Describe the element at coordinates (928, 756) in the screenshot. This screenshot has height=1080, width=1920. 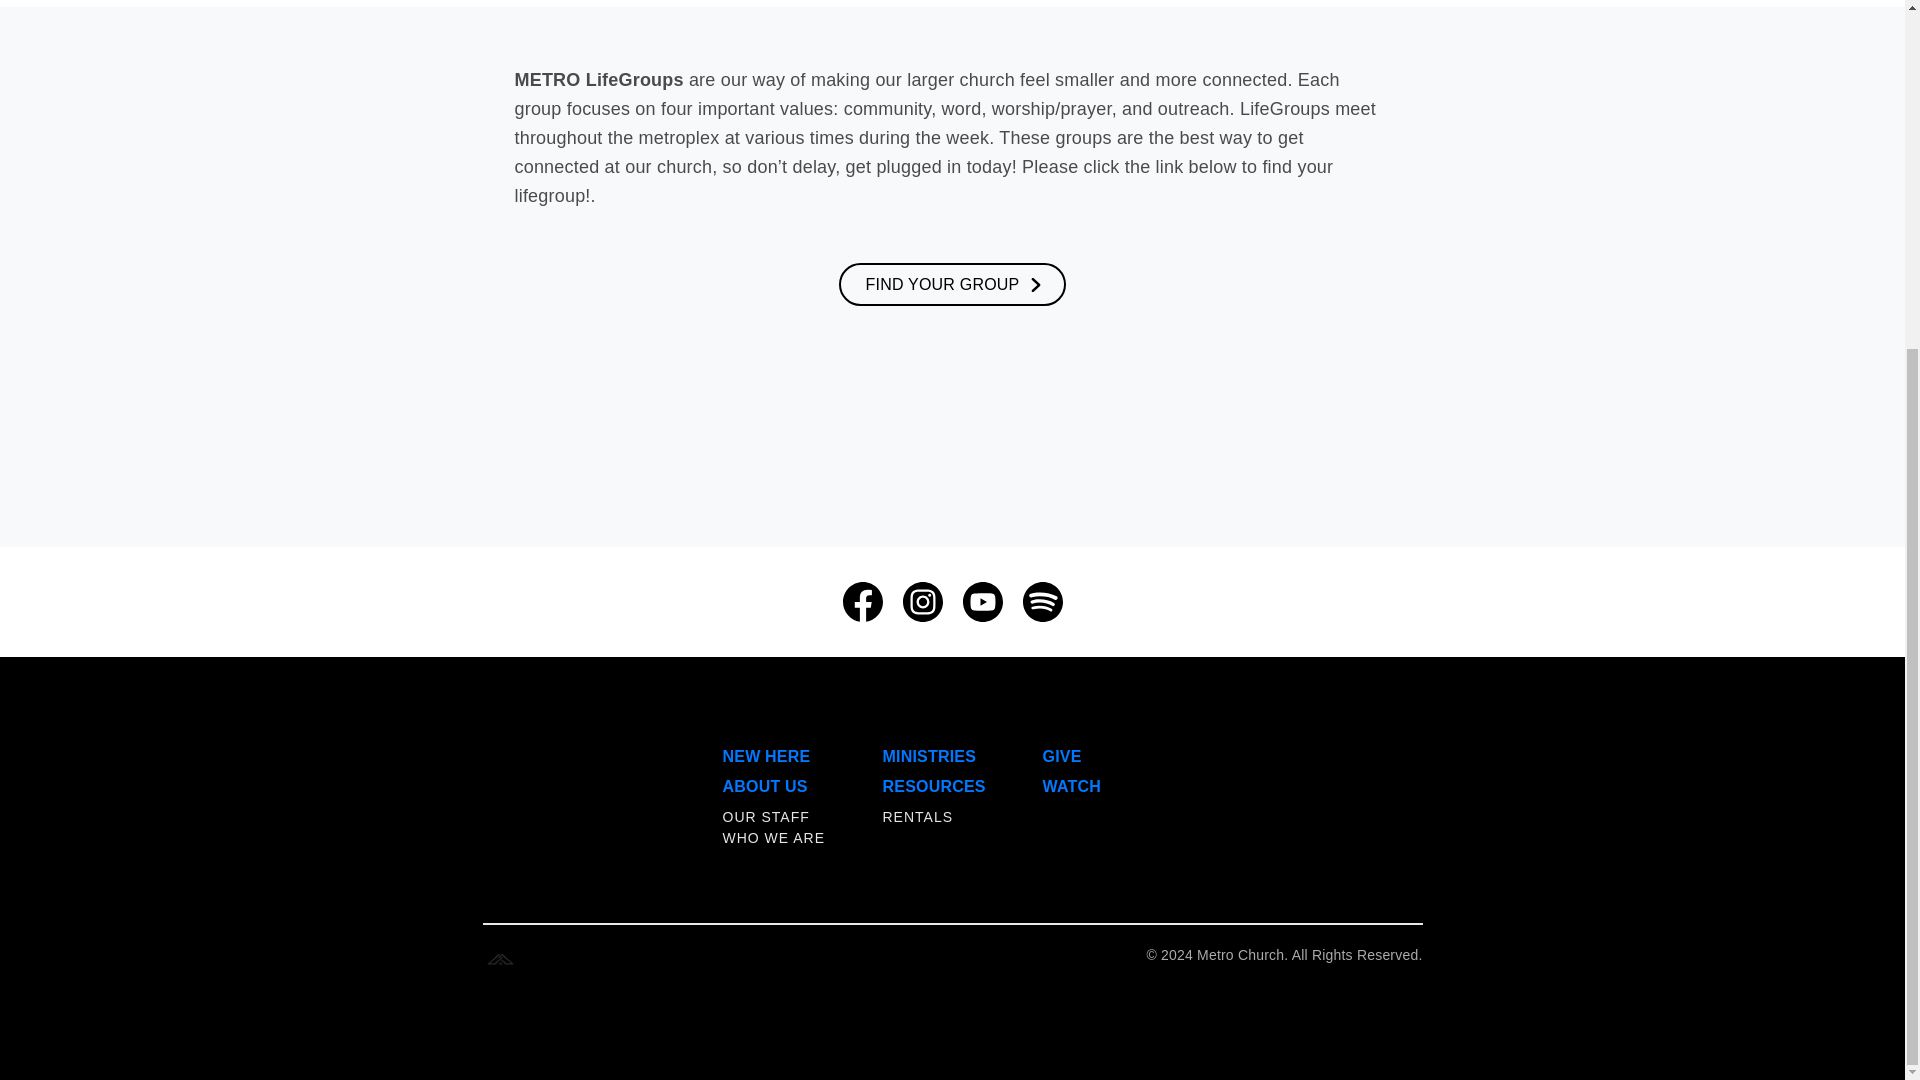
I see `MINISTRIES` at that location.